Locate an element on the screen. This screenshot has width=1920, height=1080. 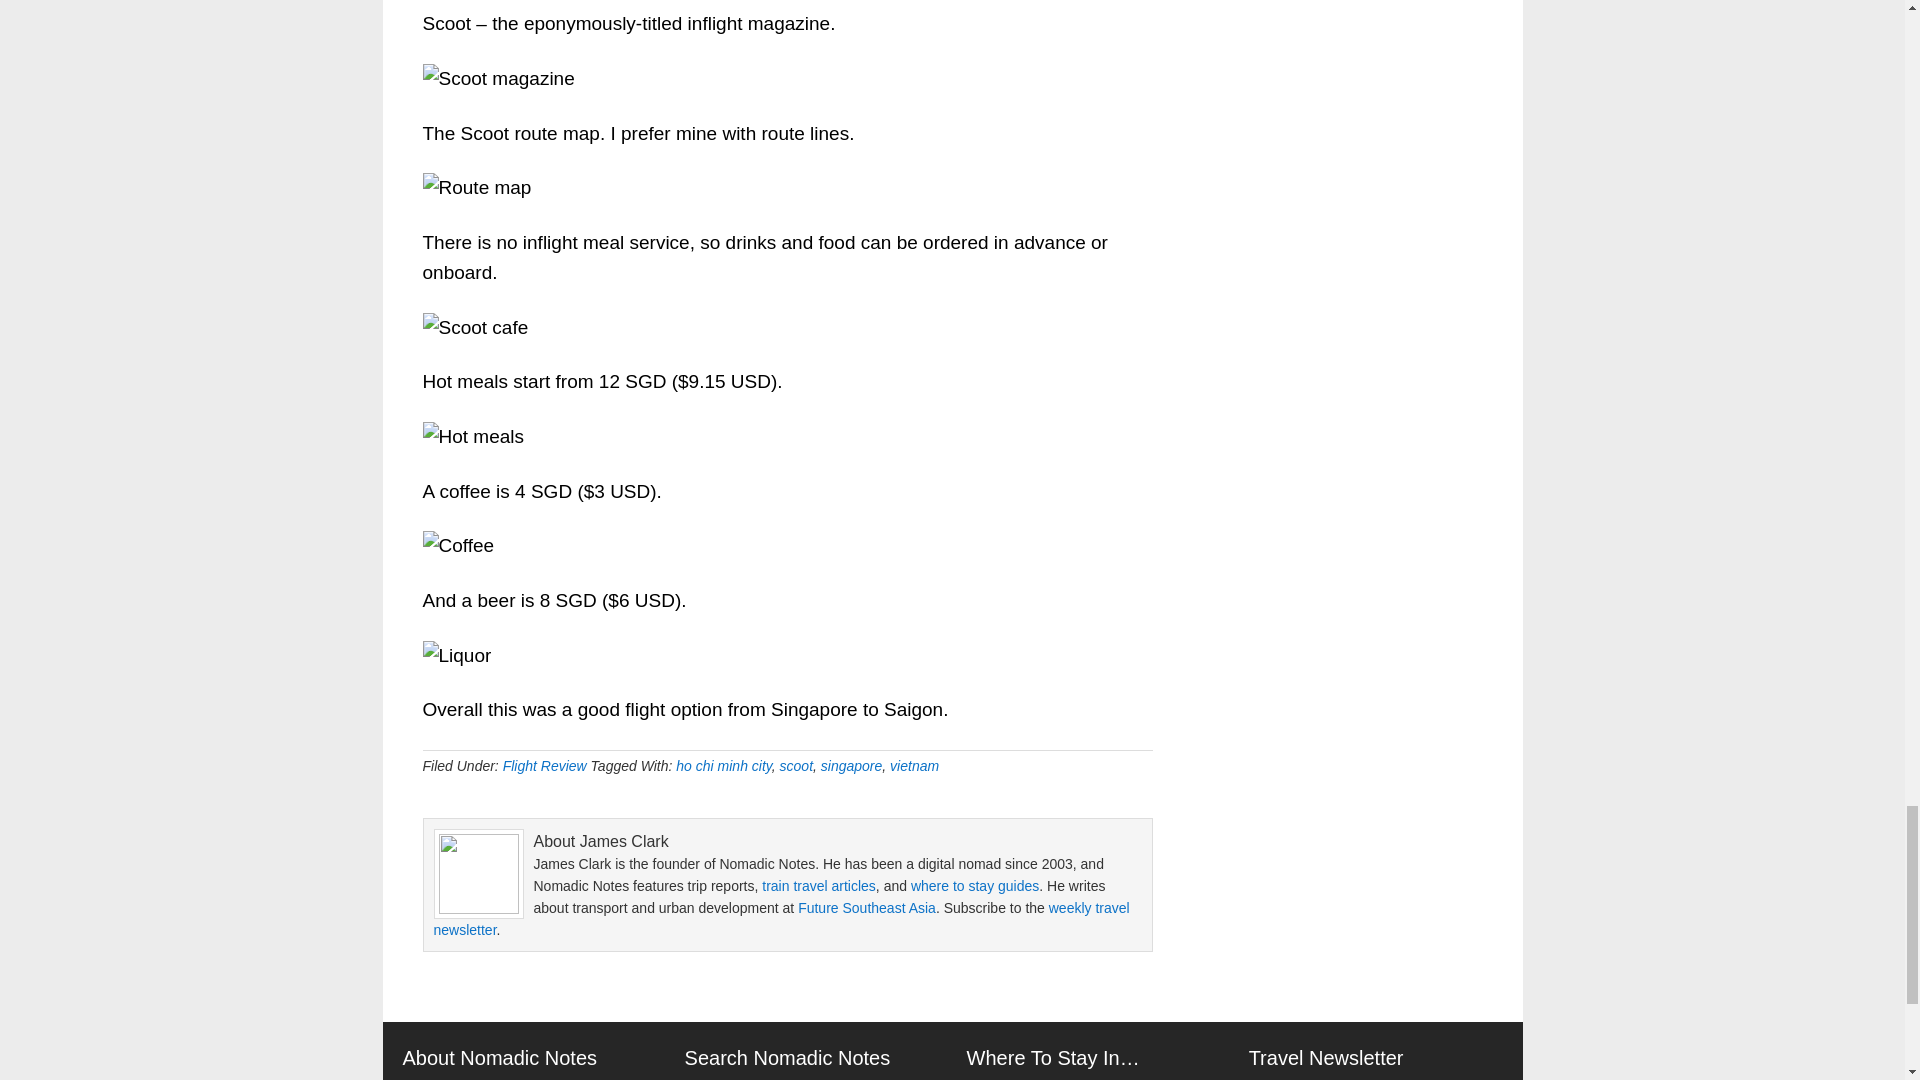
where to stay guides is located at coordinates (974, 886).